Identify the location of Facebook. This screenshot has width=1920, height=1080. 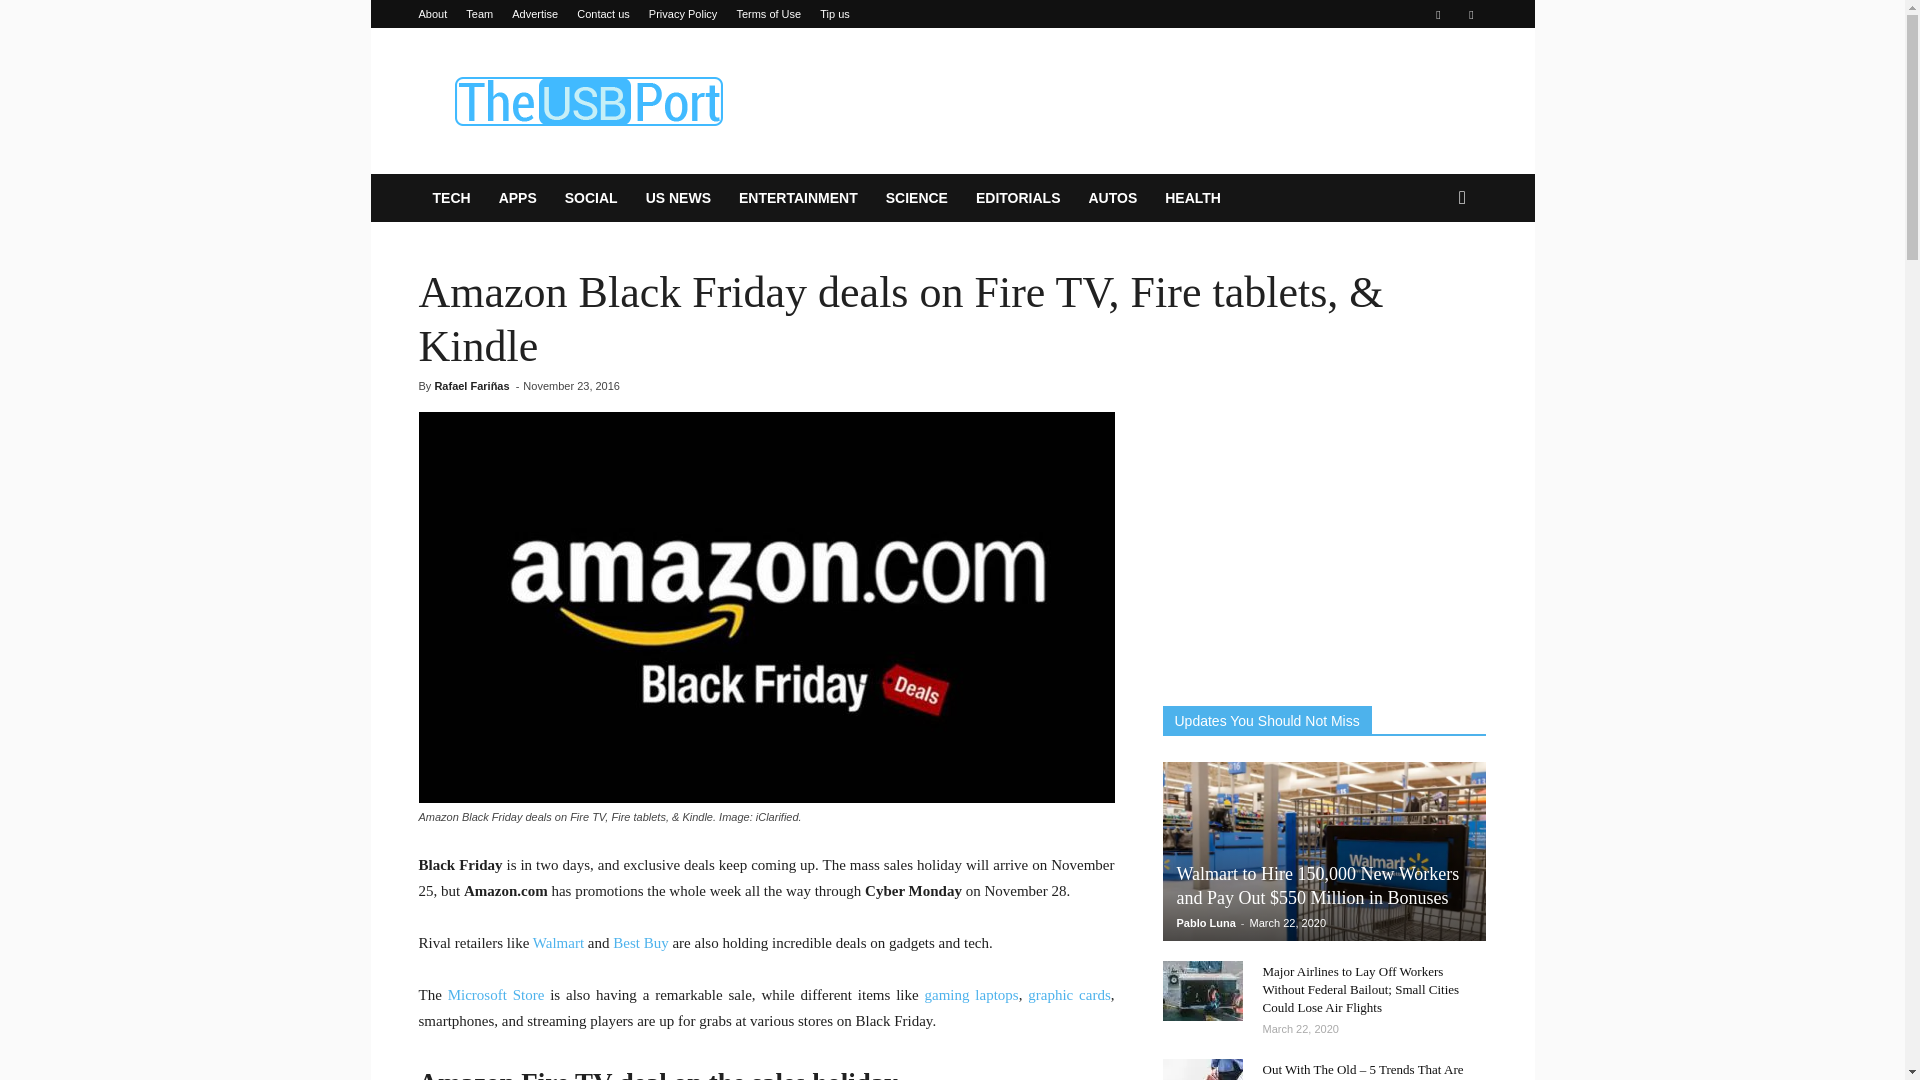
(1438, 14).